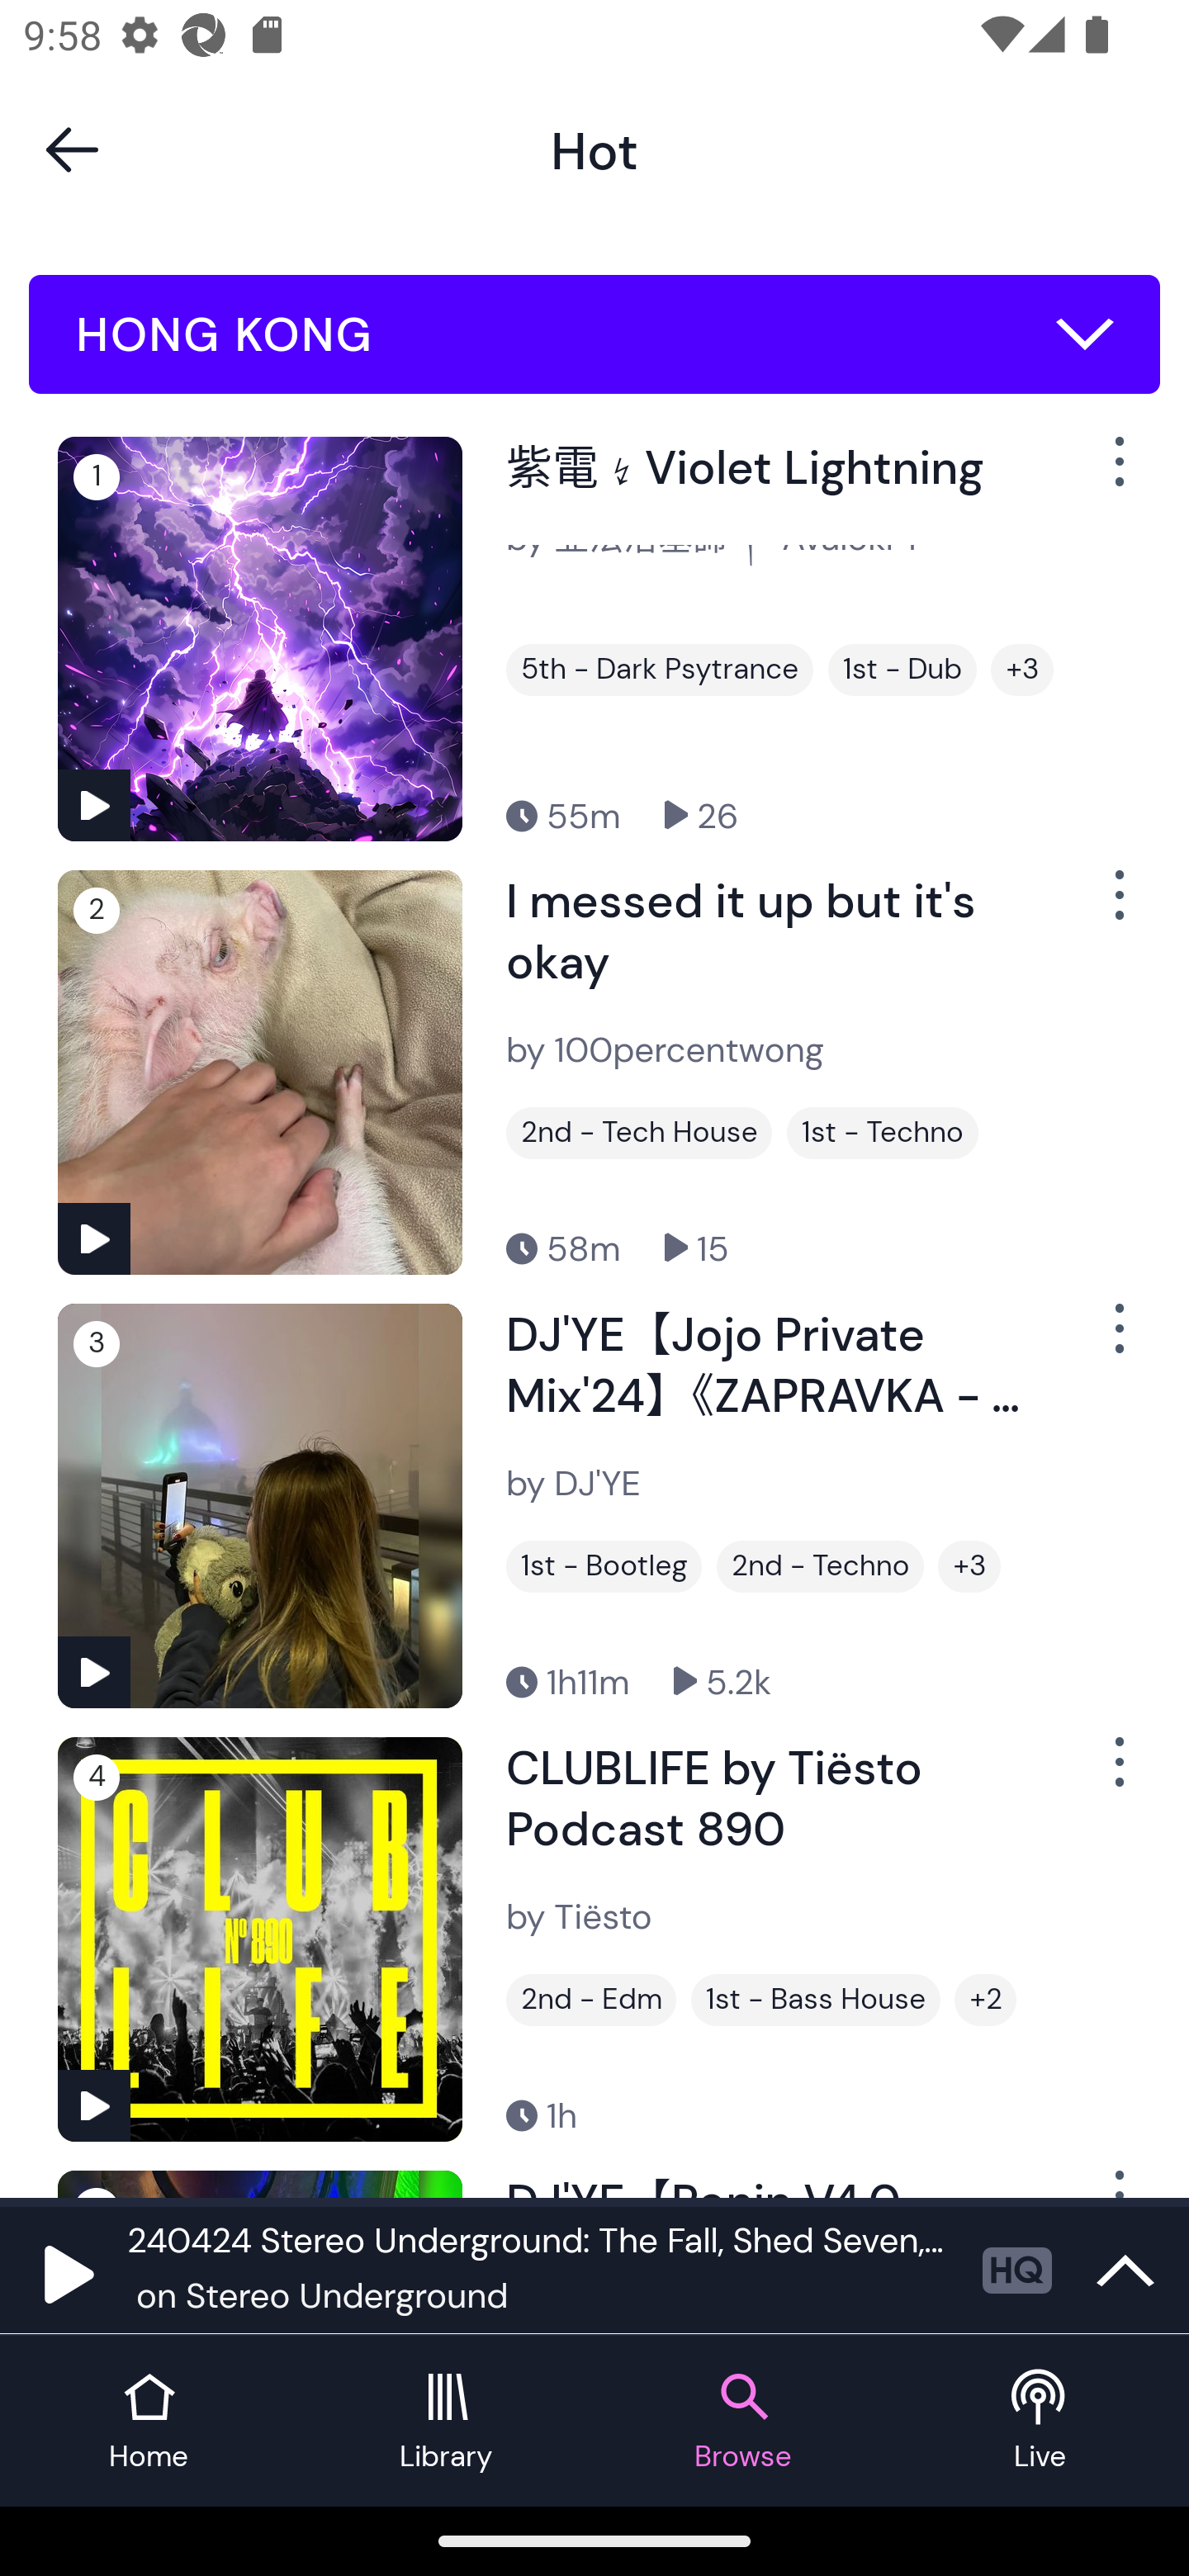 The image size is (1189, 2576). I want to click on 1st - Dub, so click(902, 670).